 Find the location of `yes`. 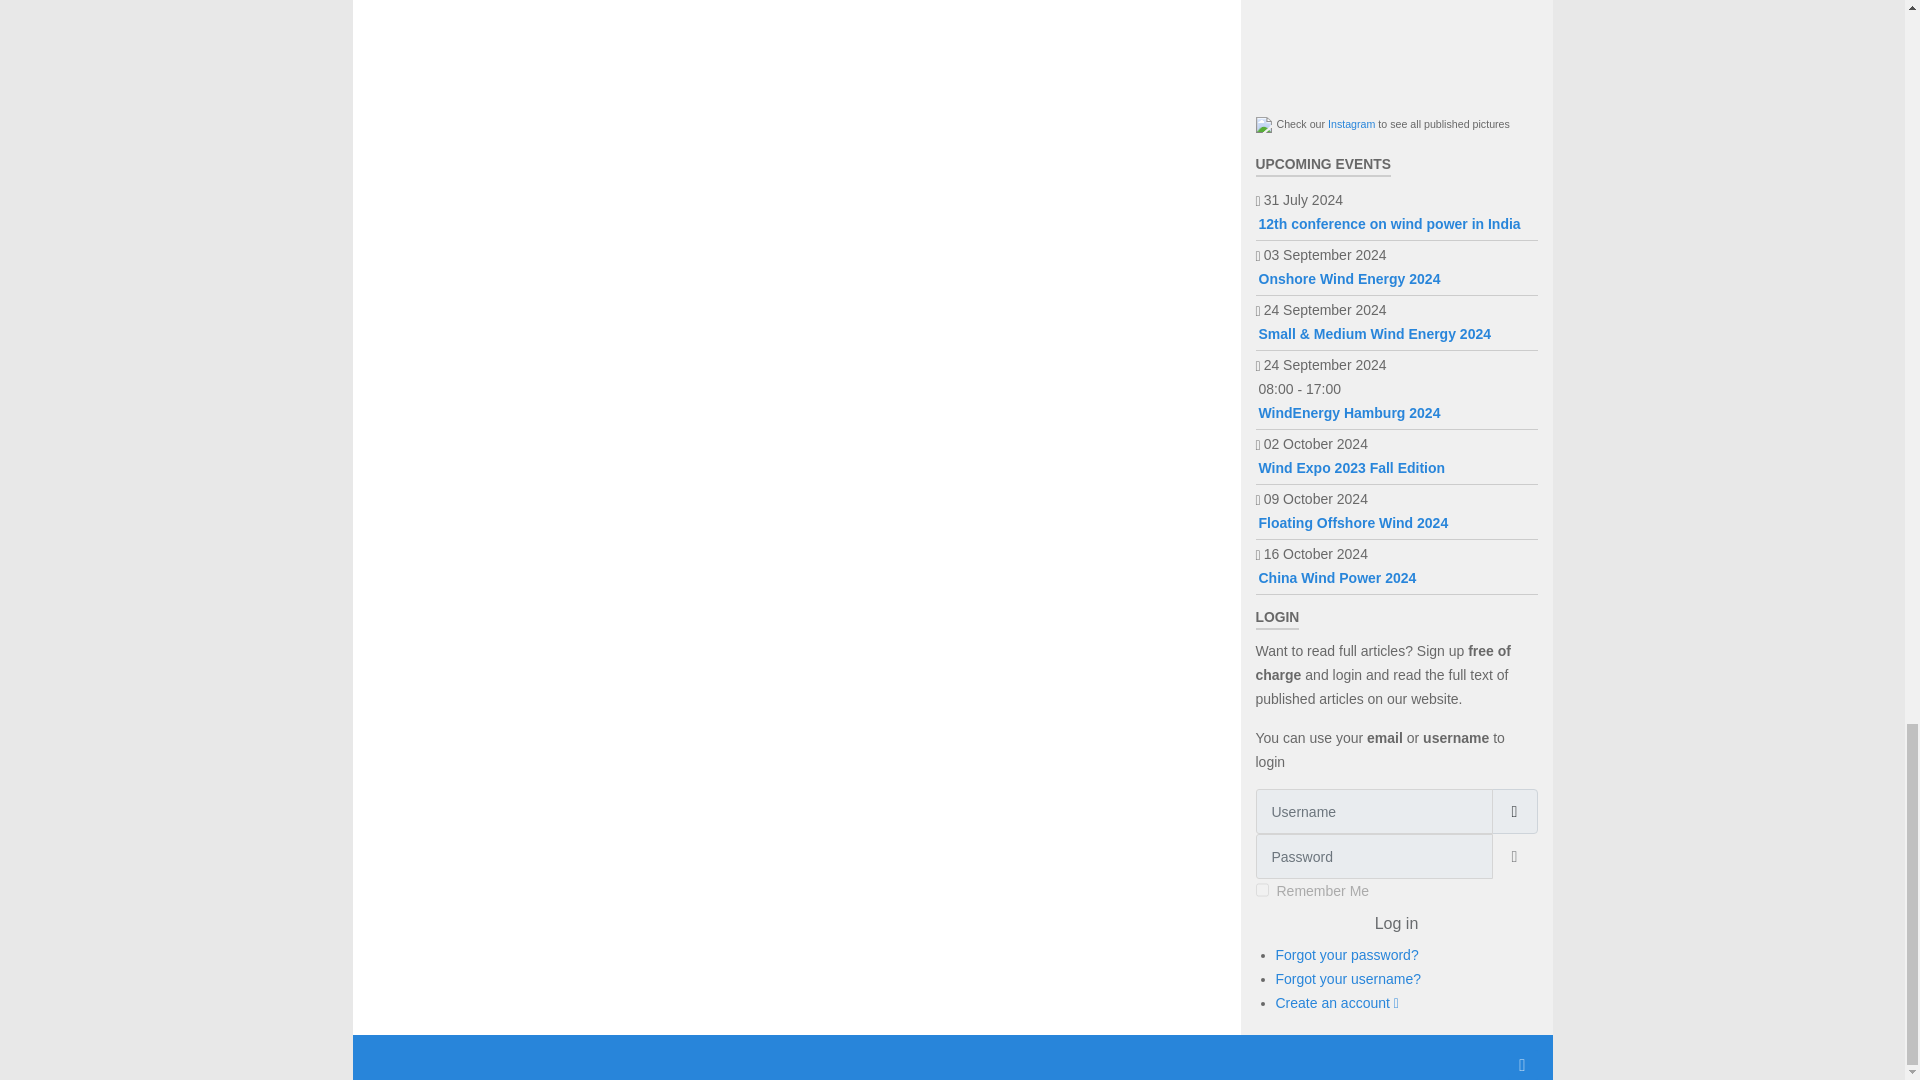

yes is located at coordinates (1262, 890).